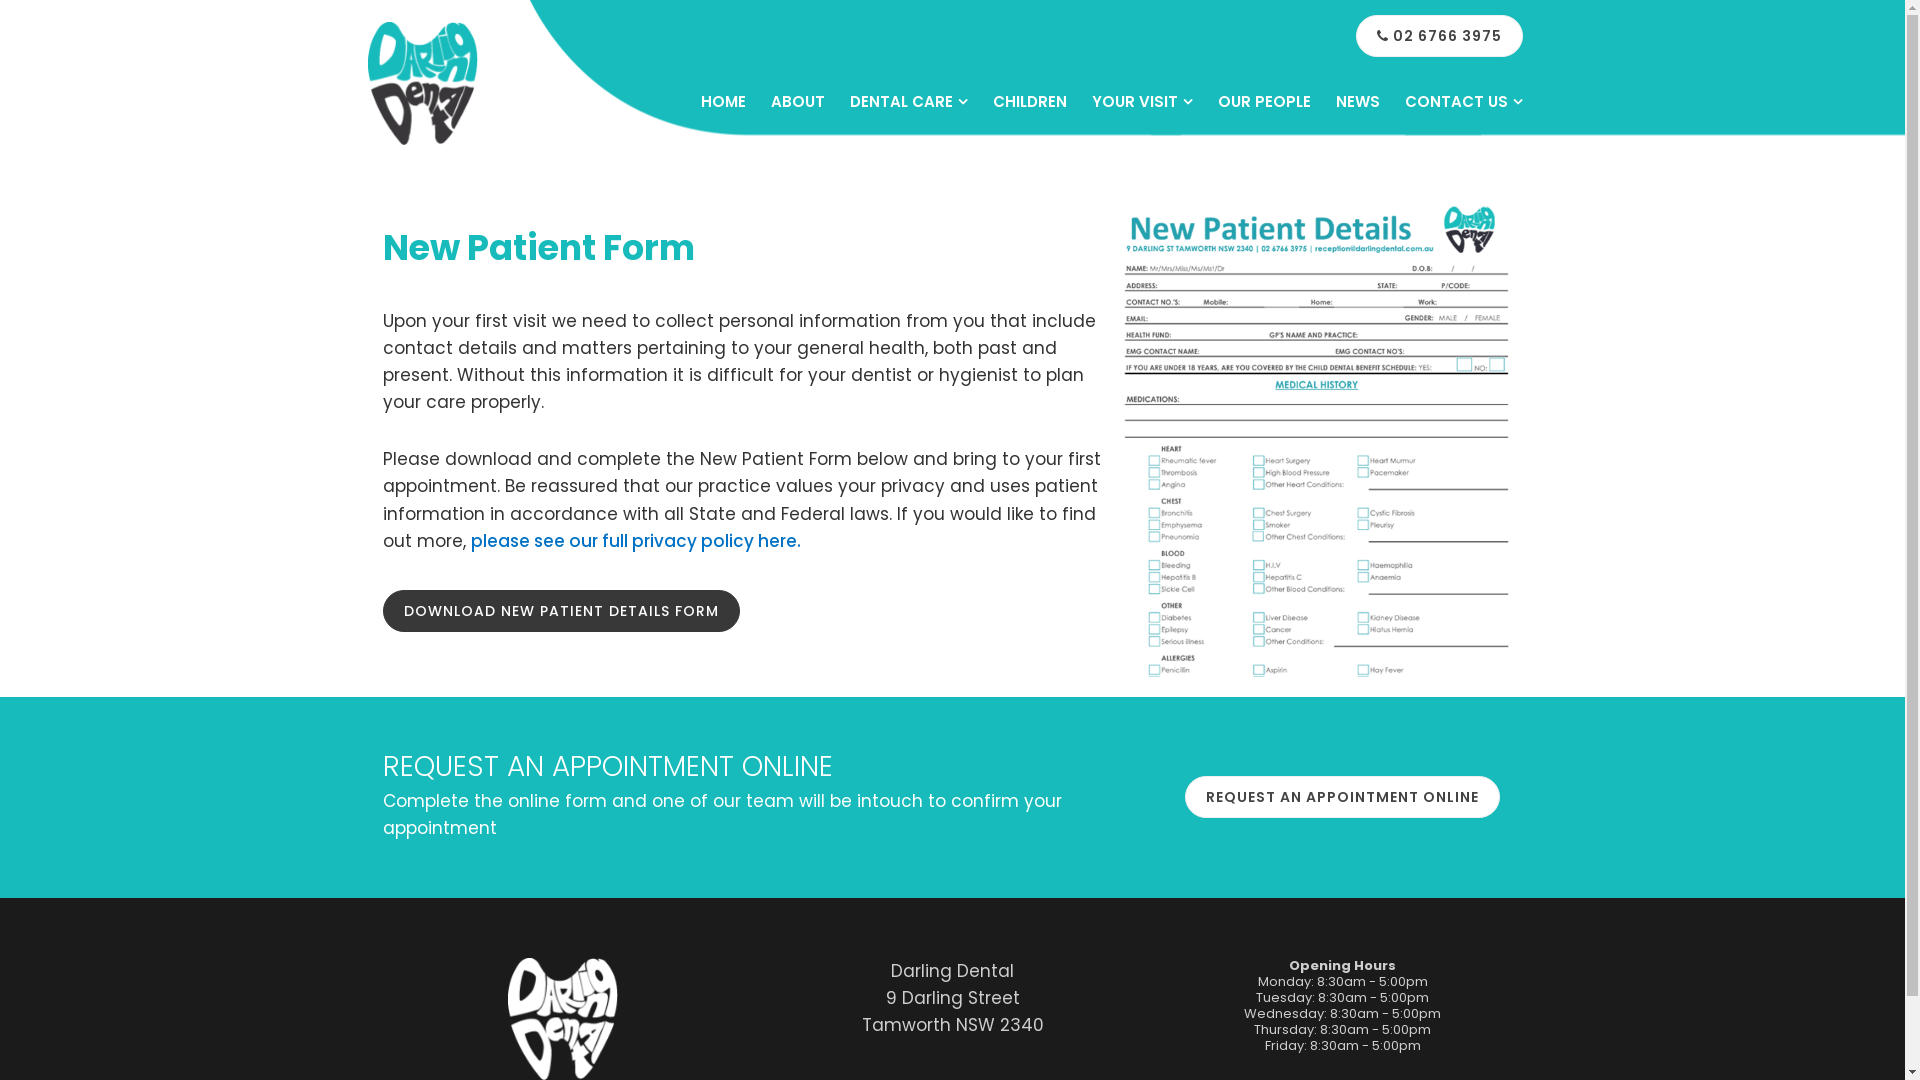  What do you see at coordinates (1342, 797) in the screenshot?
I see `REQUEST AN APPOINTMENT ONLINE` at bounding box center [1342, 797].